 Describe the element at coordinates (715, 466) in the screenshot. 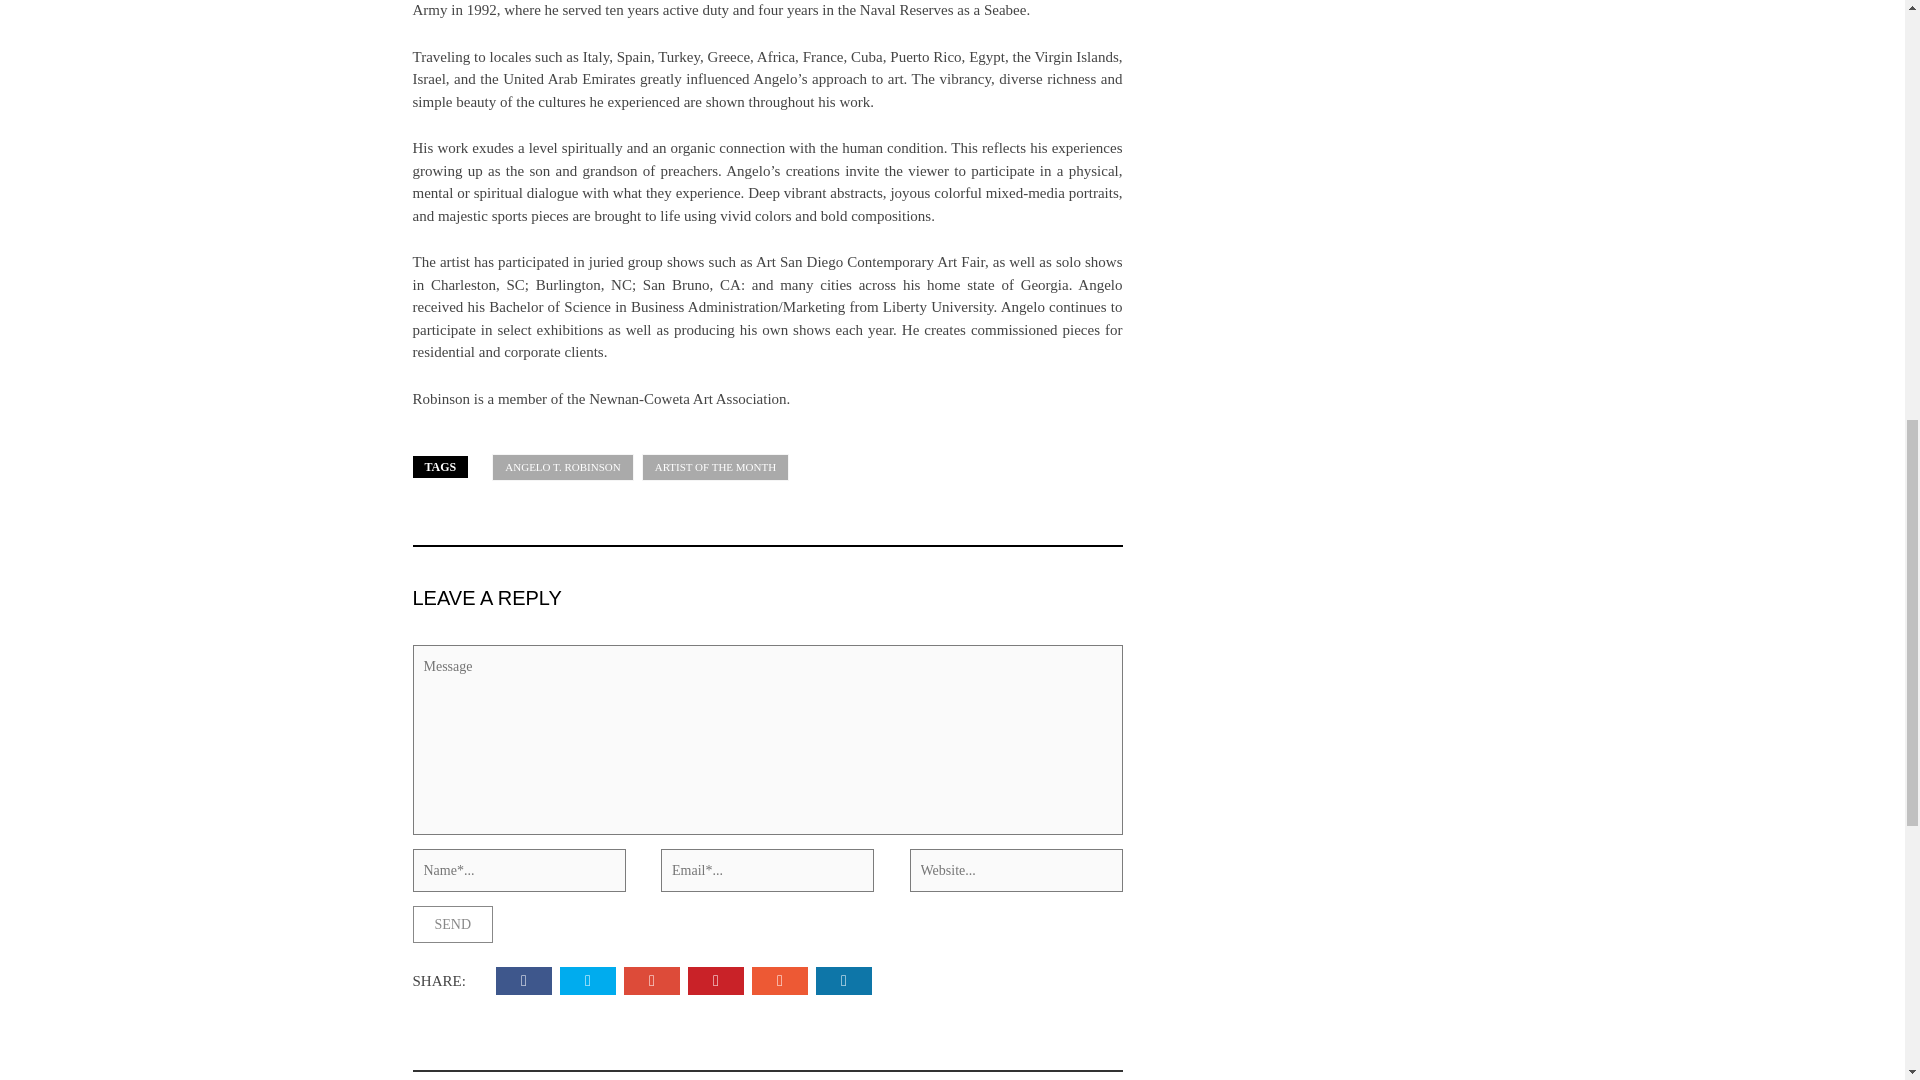

I see `View all posts tagged Artist of the Month` at that location.